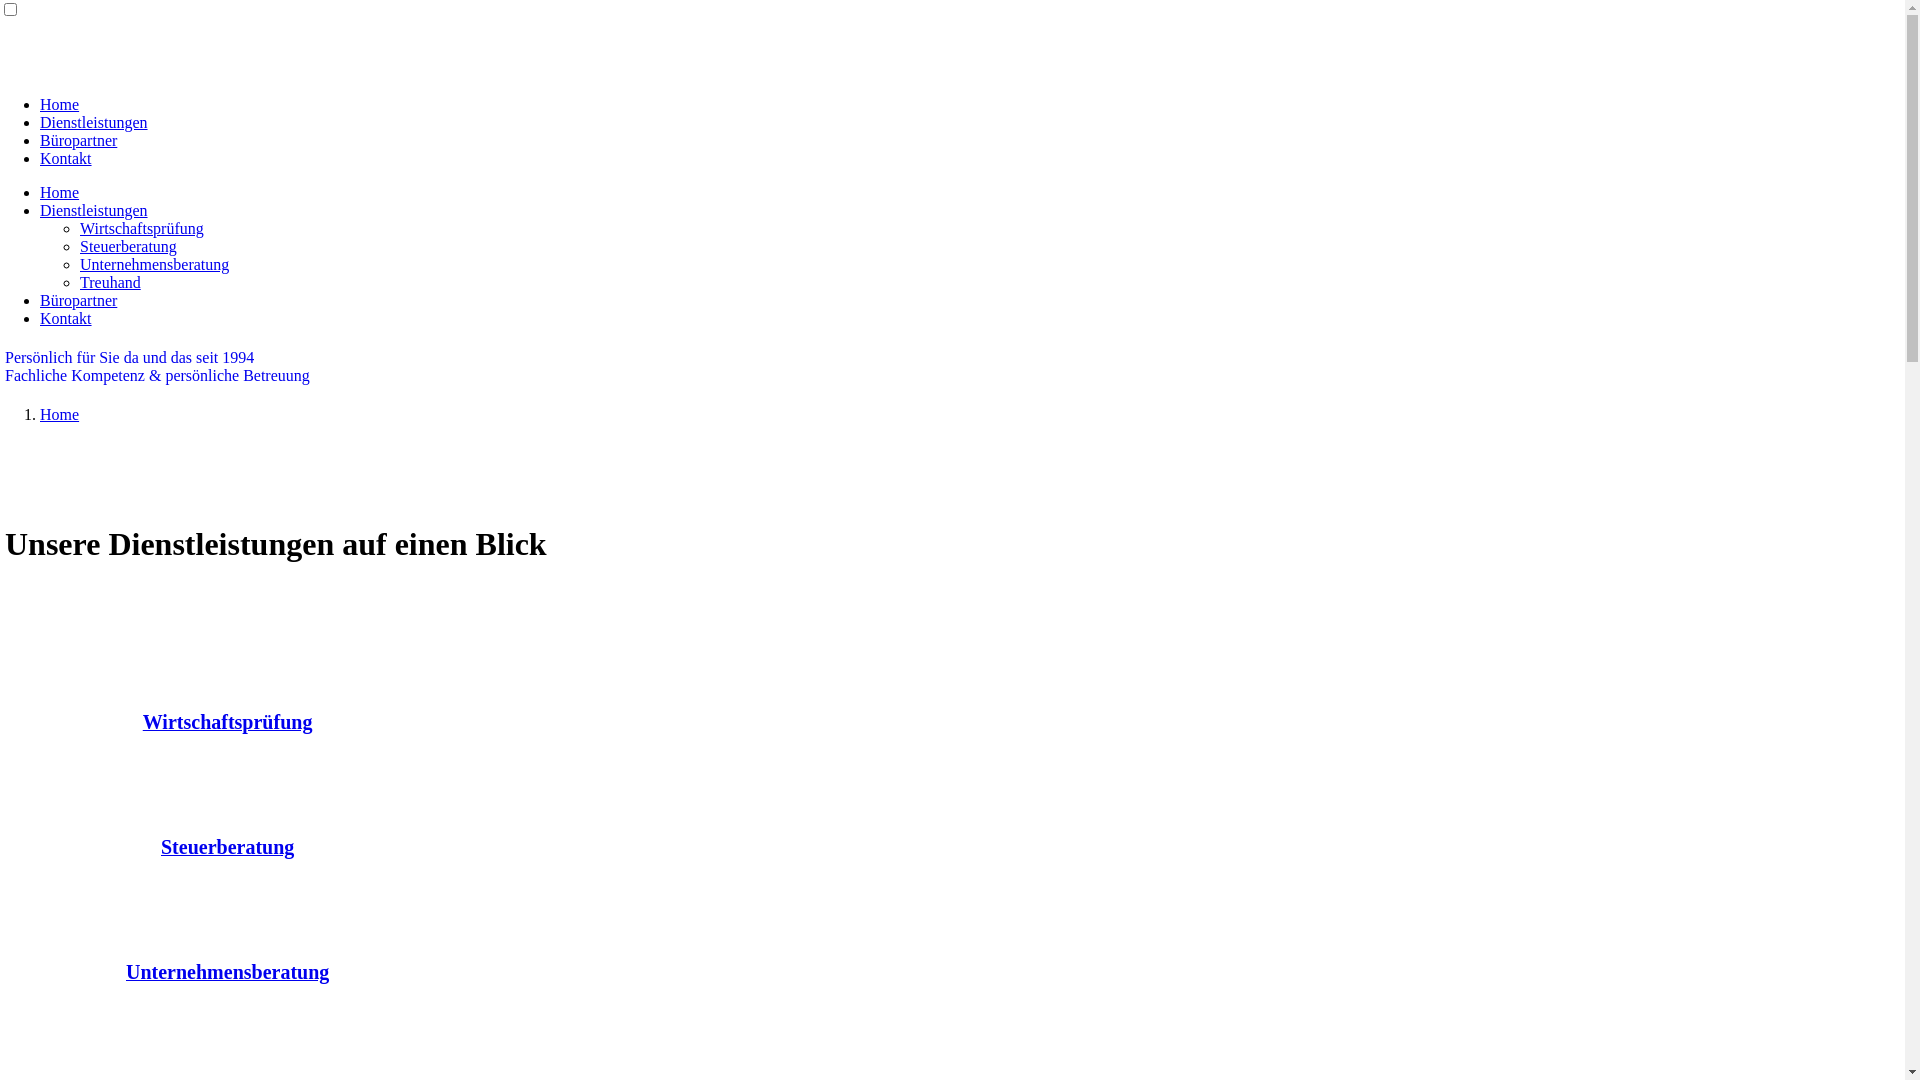 The width and height of the screenshot is (1920, 1080). I want to click on Steuerberatung, so click(228, 848).